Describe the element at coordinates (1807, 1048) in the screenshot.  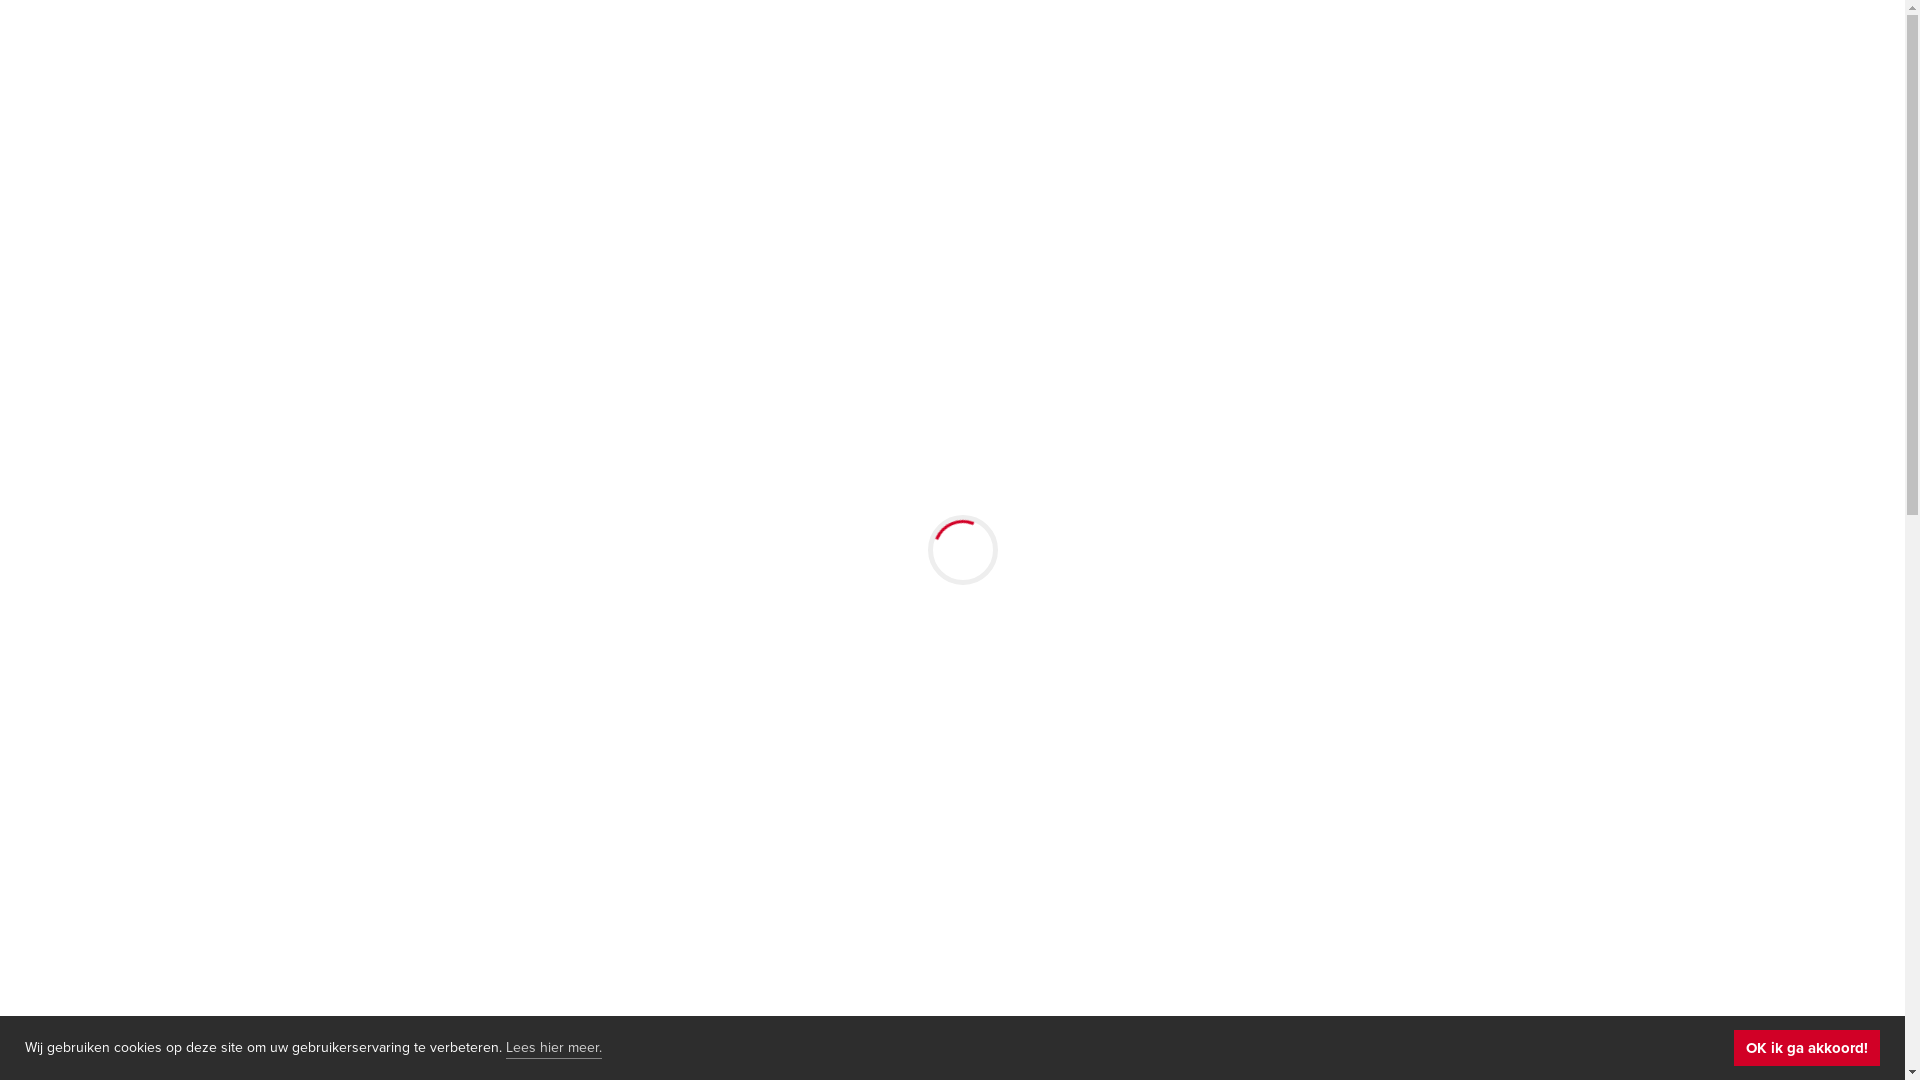
I see `OK ik ga akkoord!` at that location.